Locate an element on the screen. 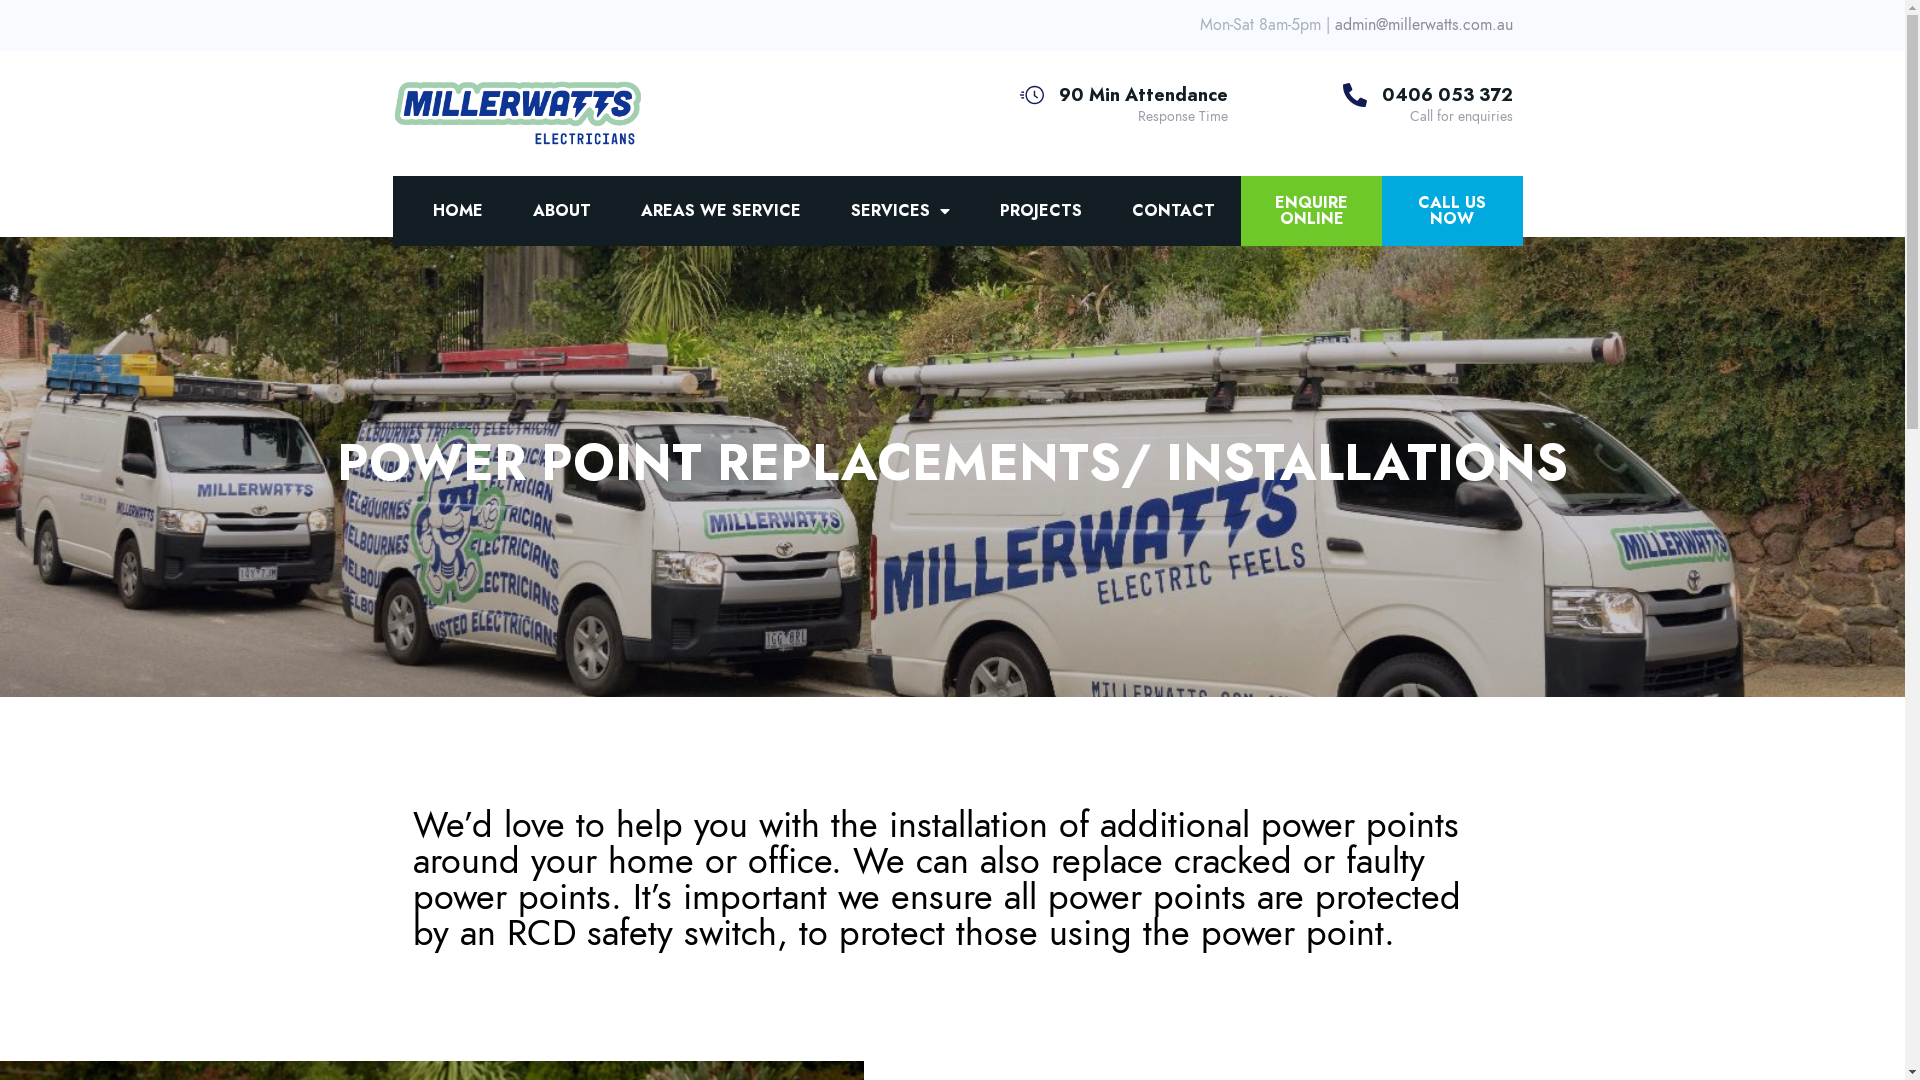 This screenshot has width=1920, height=1080. CALL US NOW is located at coordinates (1452, 211).